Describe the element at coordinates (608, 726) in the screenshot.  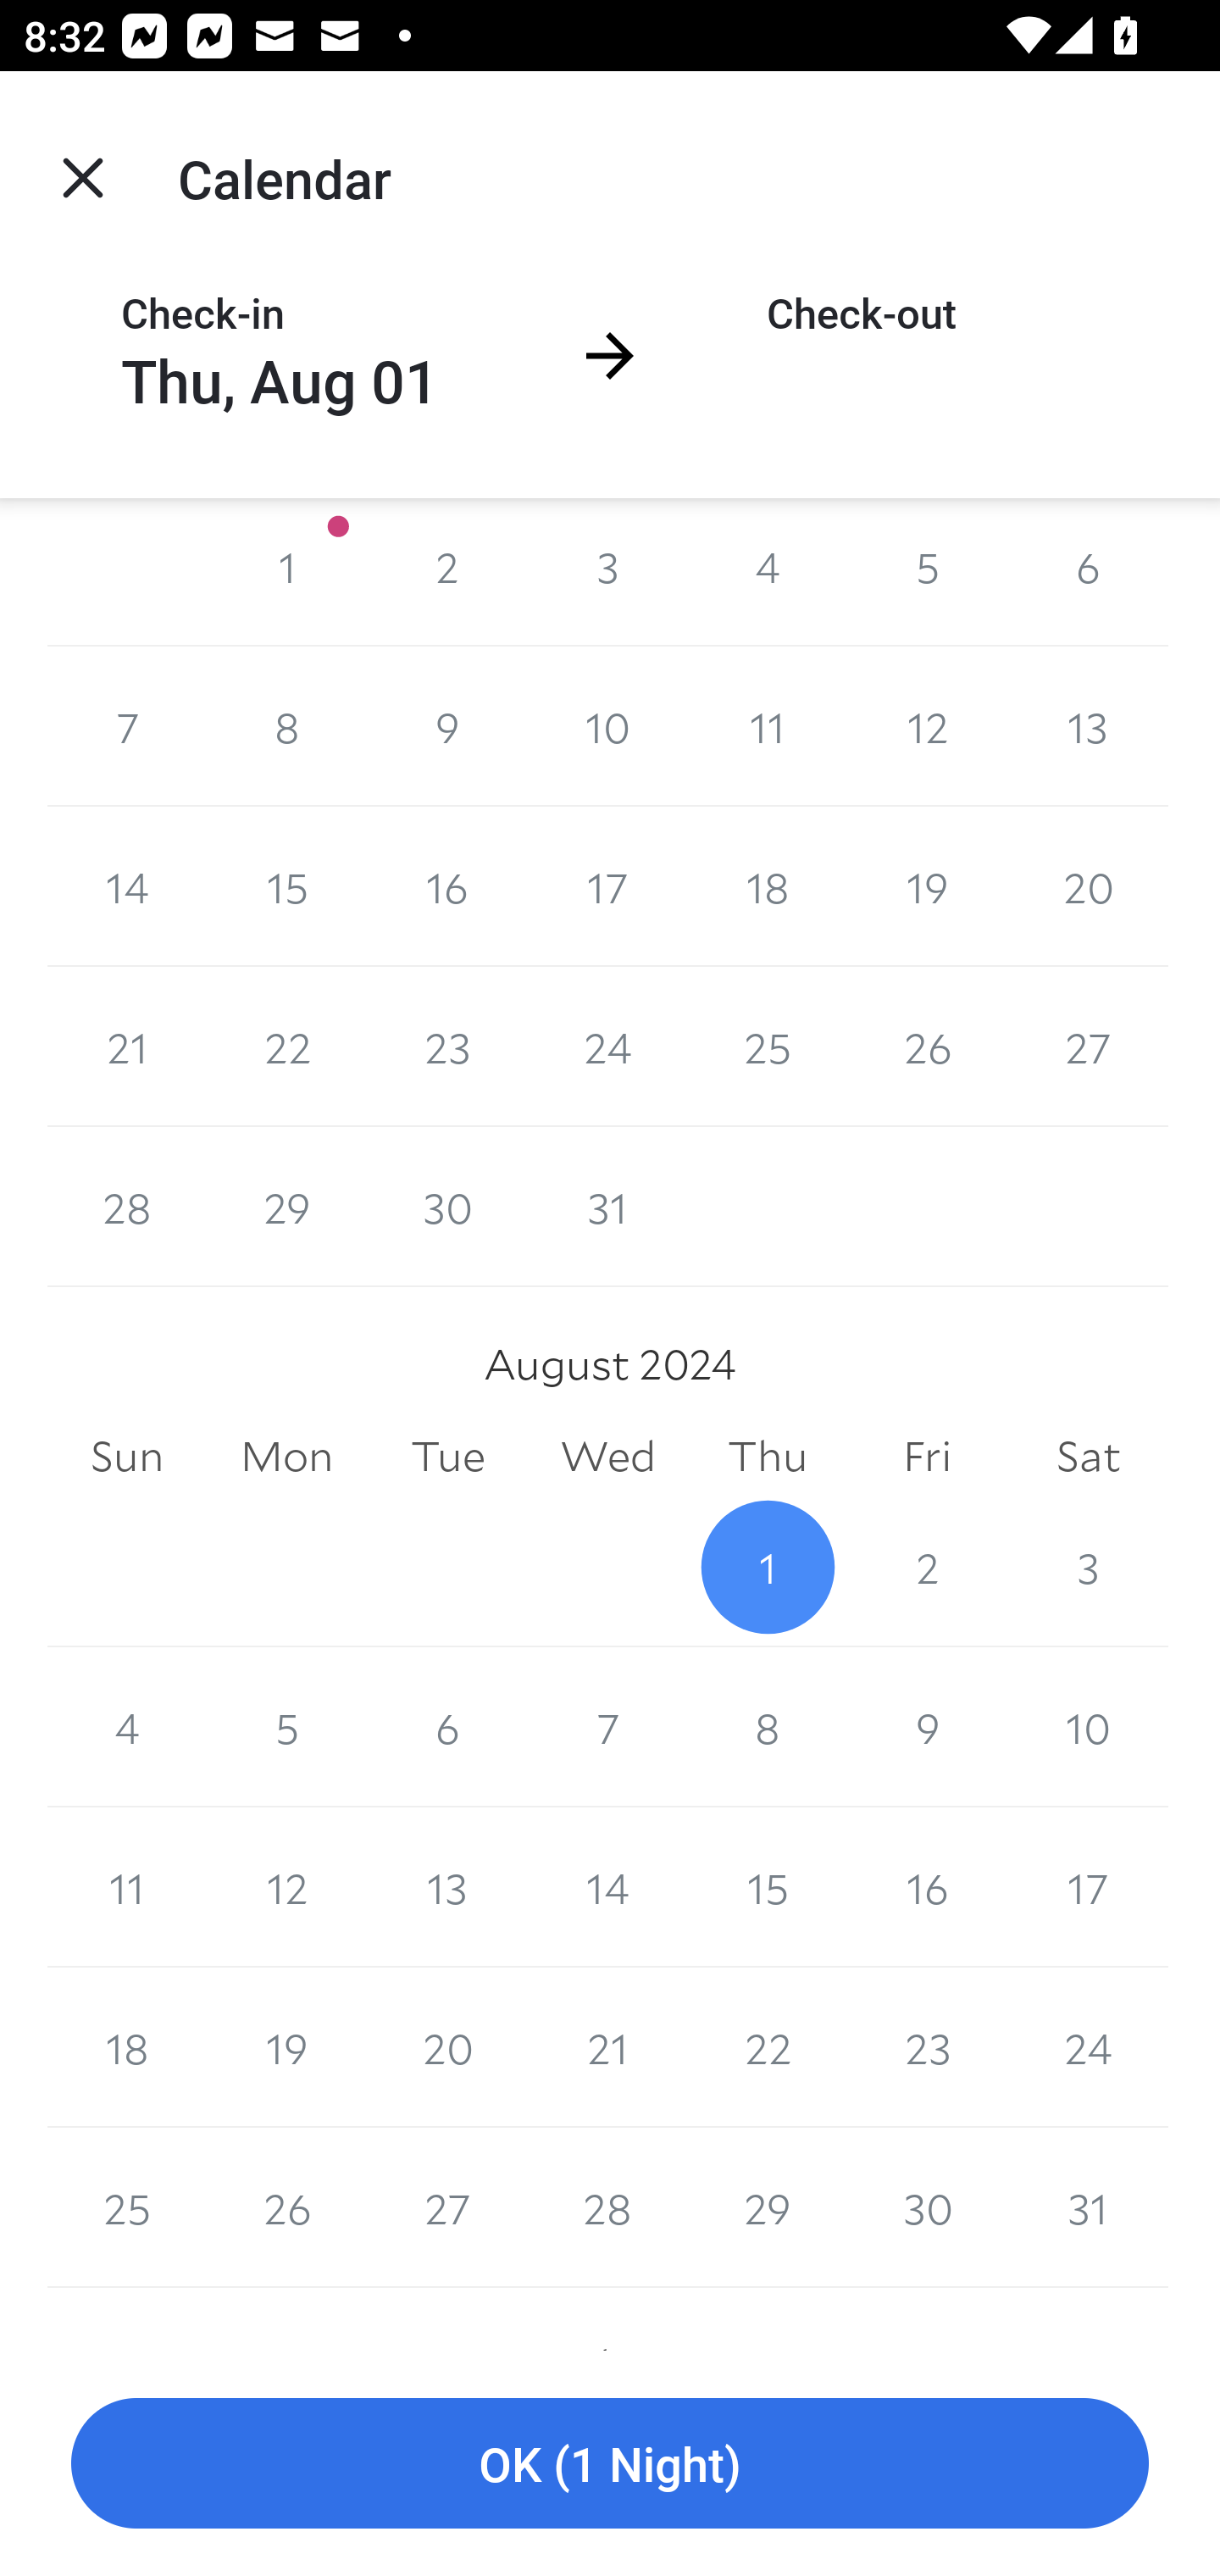
I see `10 10 July 2024` at that location.